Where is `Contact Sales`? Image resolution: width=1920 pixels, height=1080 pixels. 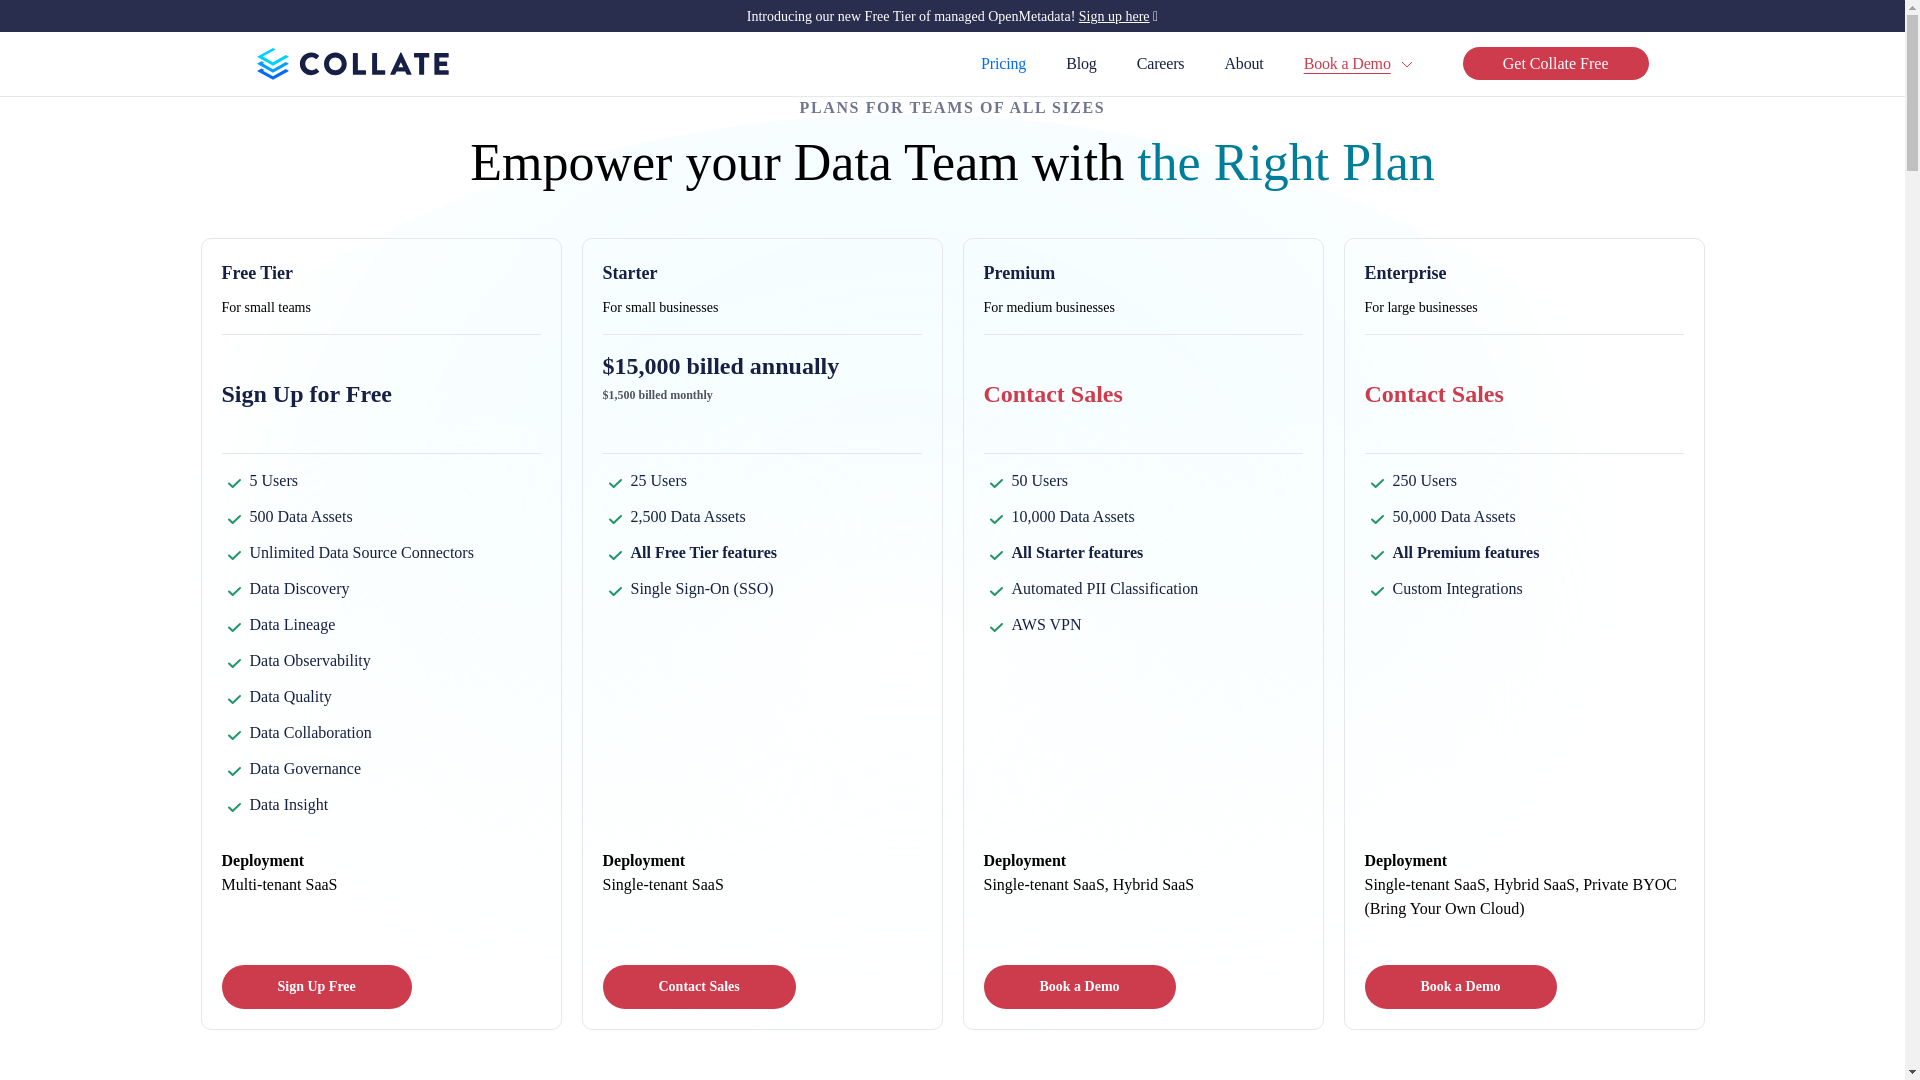 Contact Sales is located at coordinates (698, 986).